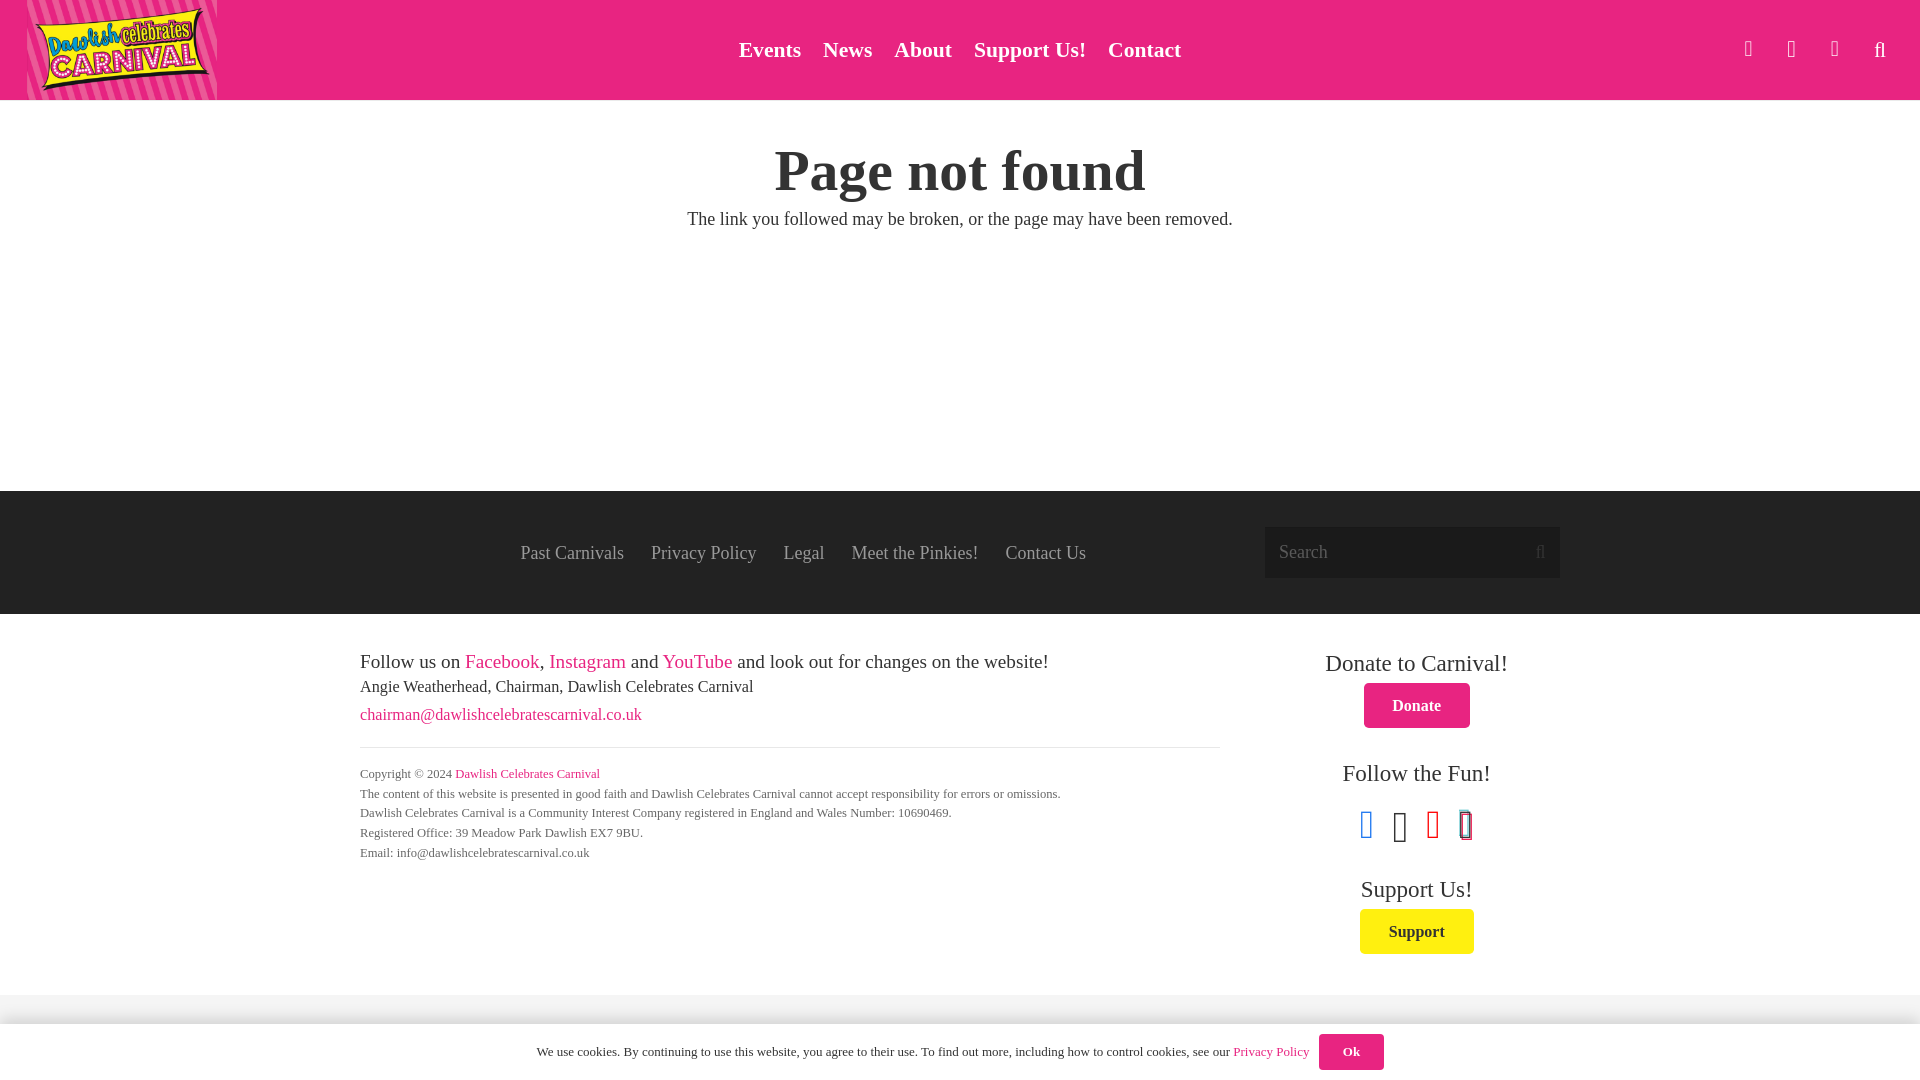 The image size is (1920, 1080). What do you see at coordinates (1791, 50) in the screenshot?
I see `Instagram` at bounding box center [1791, 50].